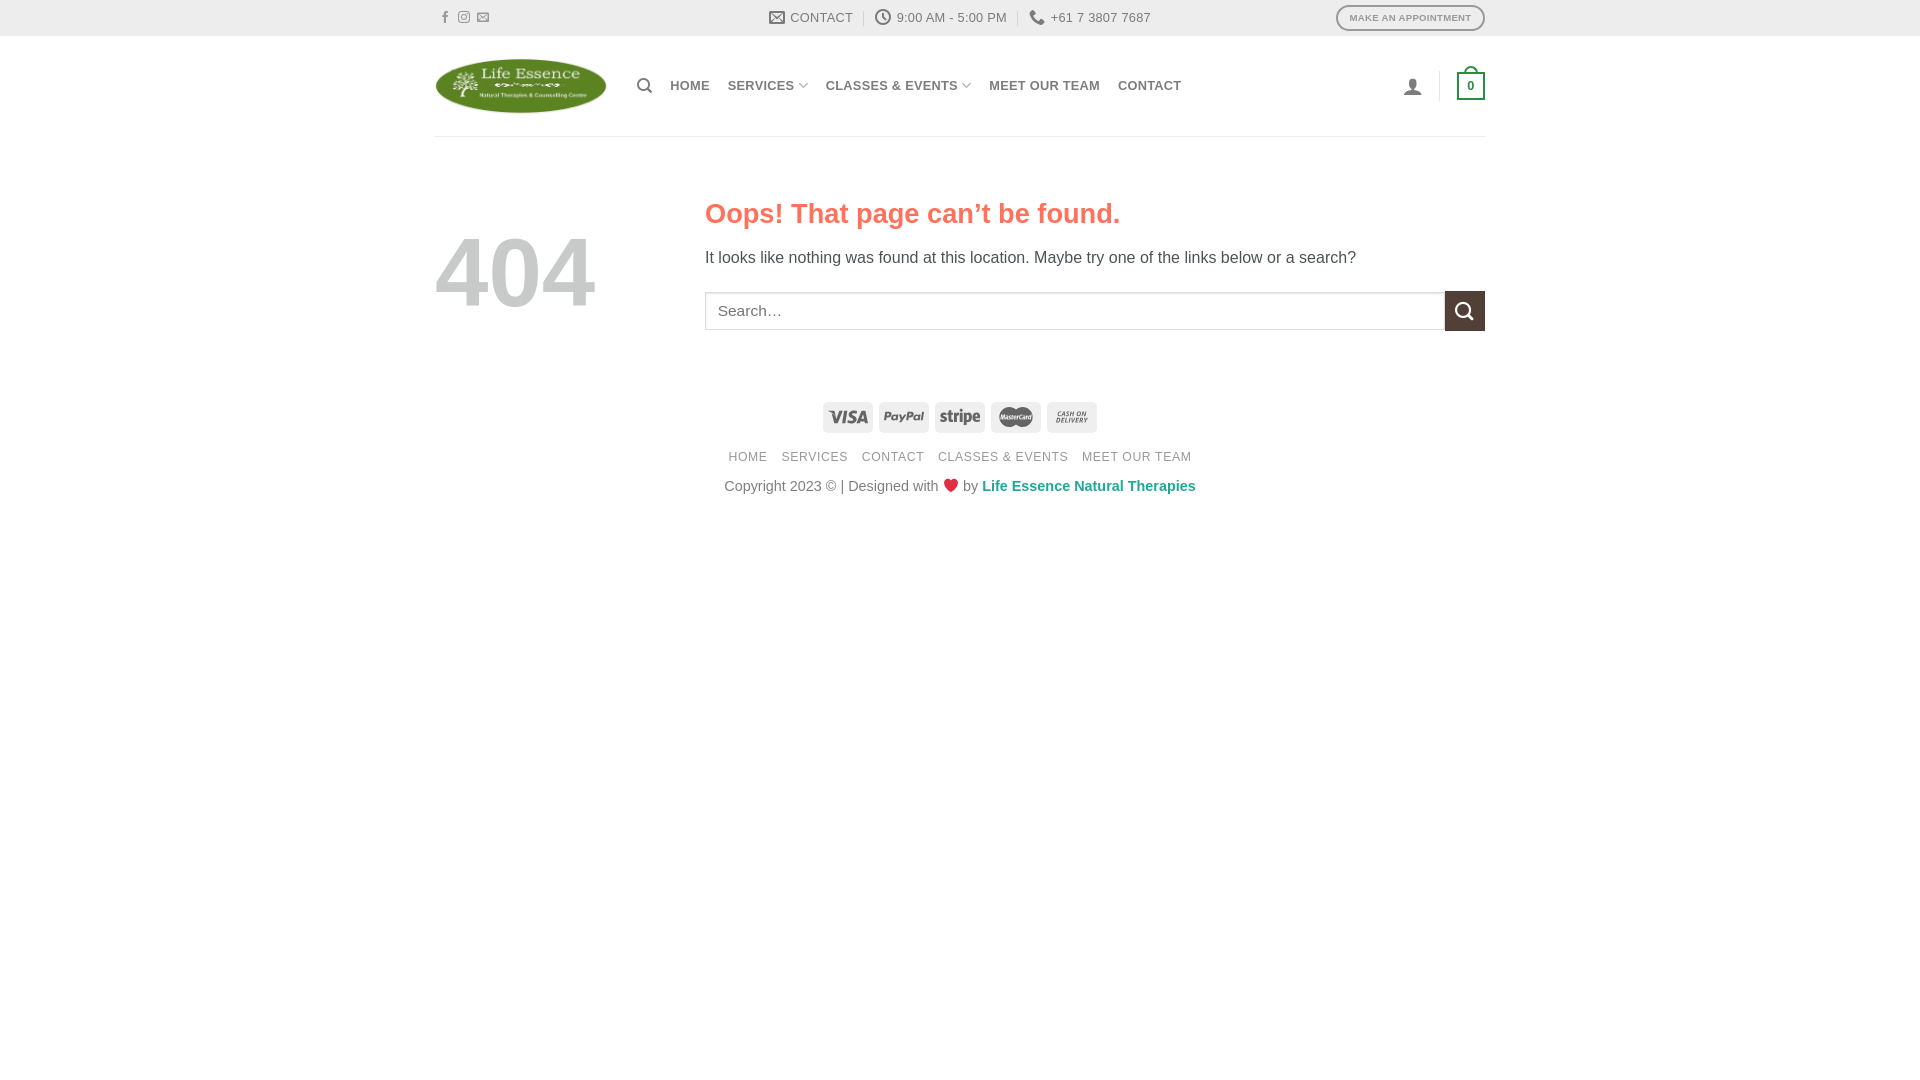 This screenshot has height=1080, width=1920. I want to click on MAKE AN APPOINTMENT, so click(1410, 18).